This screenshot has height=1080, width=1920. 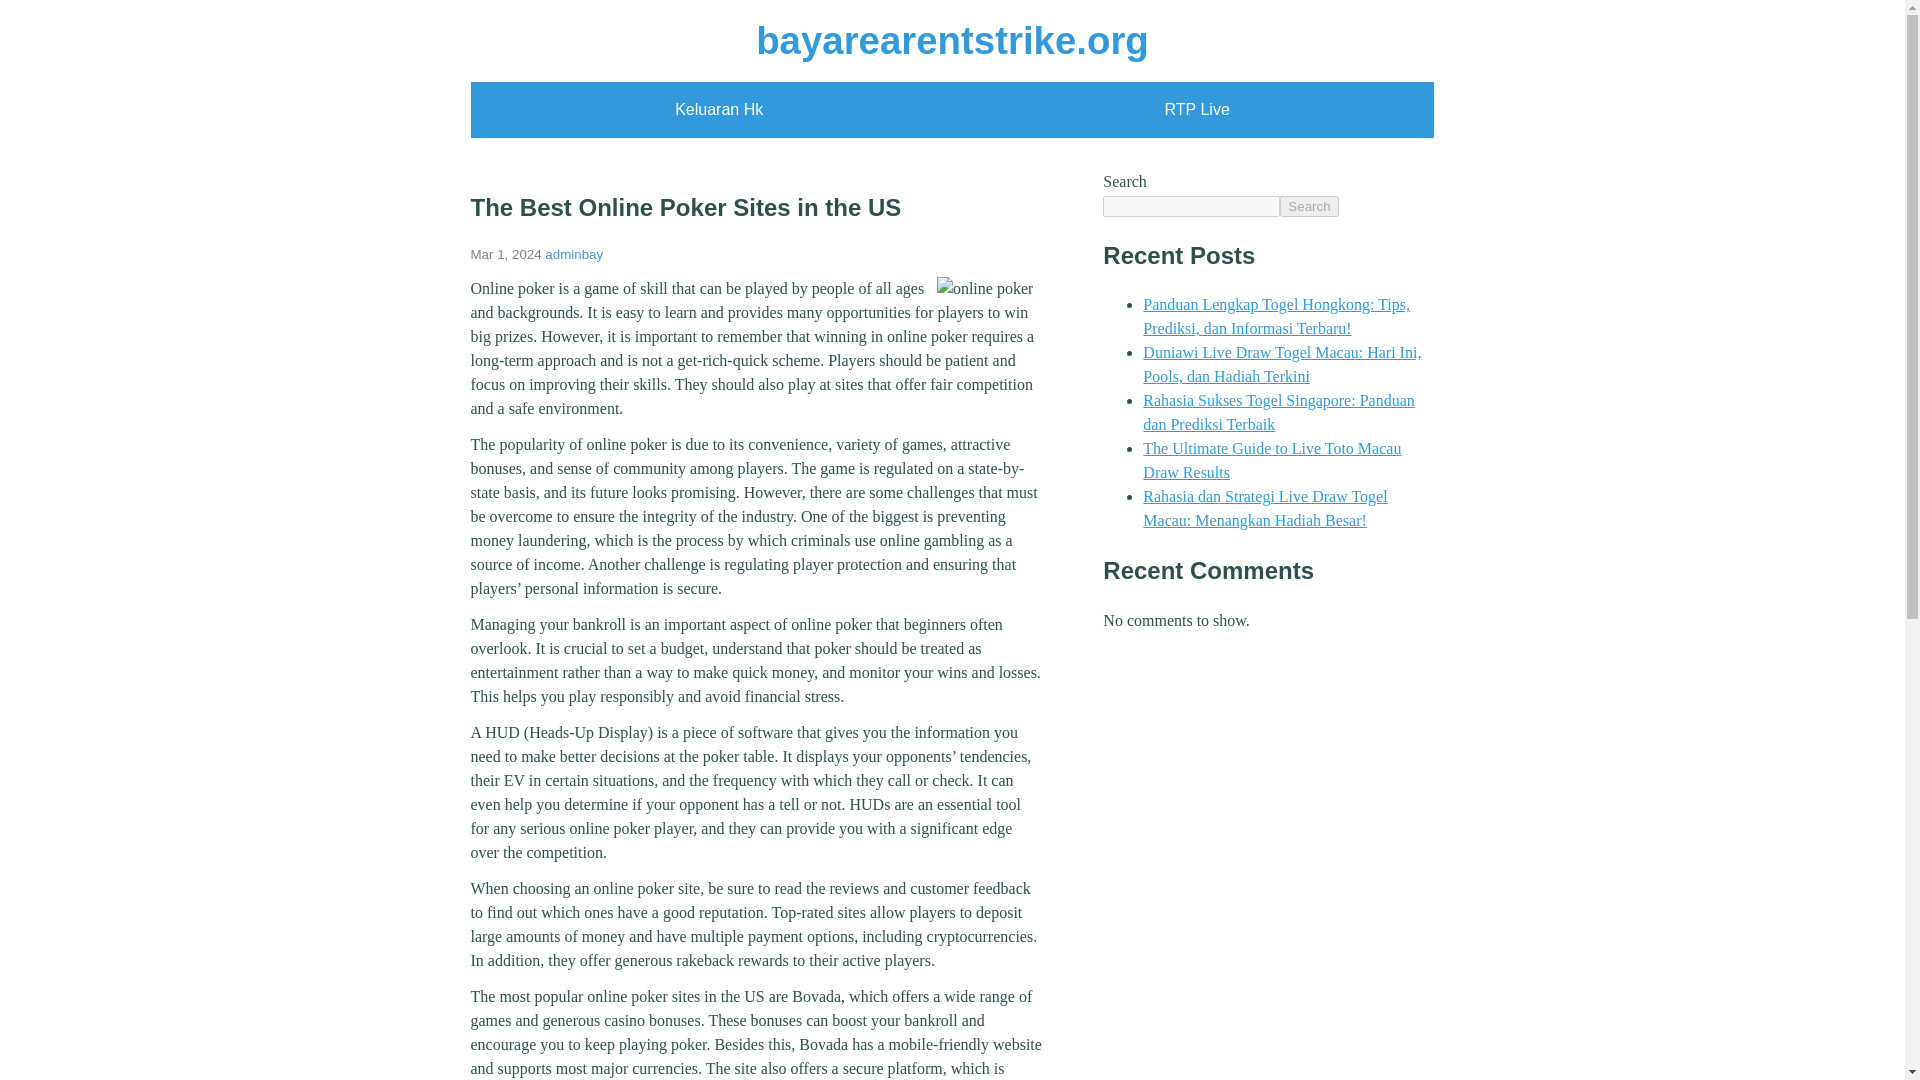 I want to click on bayarearentstrike.org, so click(x=952, y=40).